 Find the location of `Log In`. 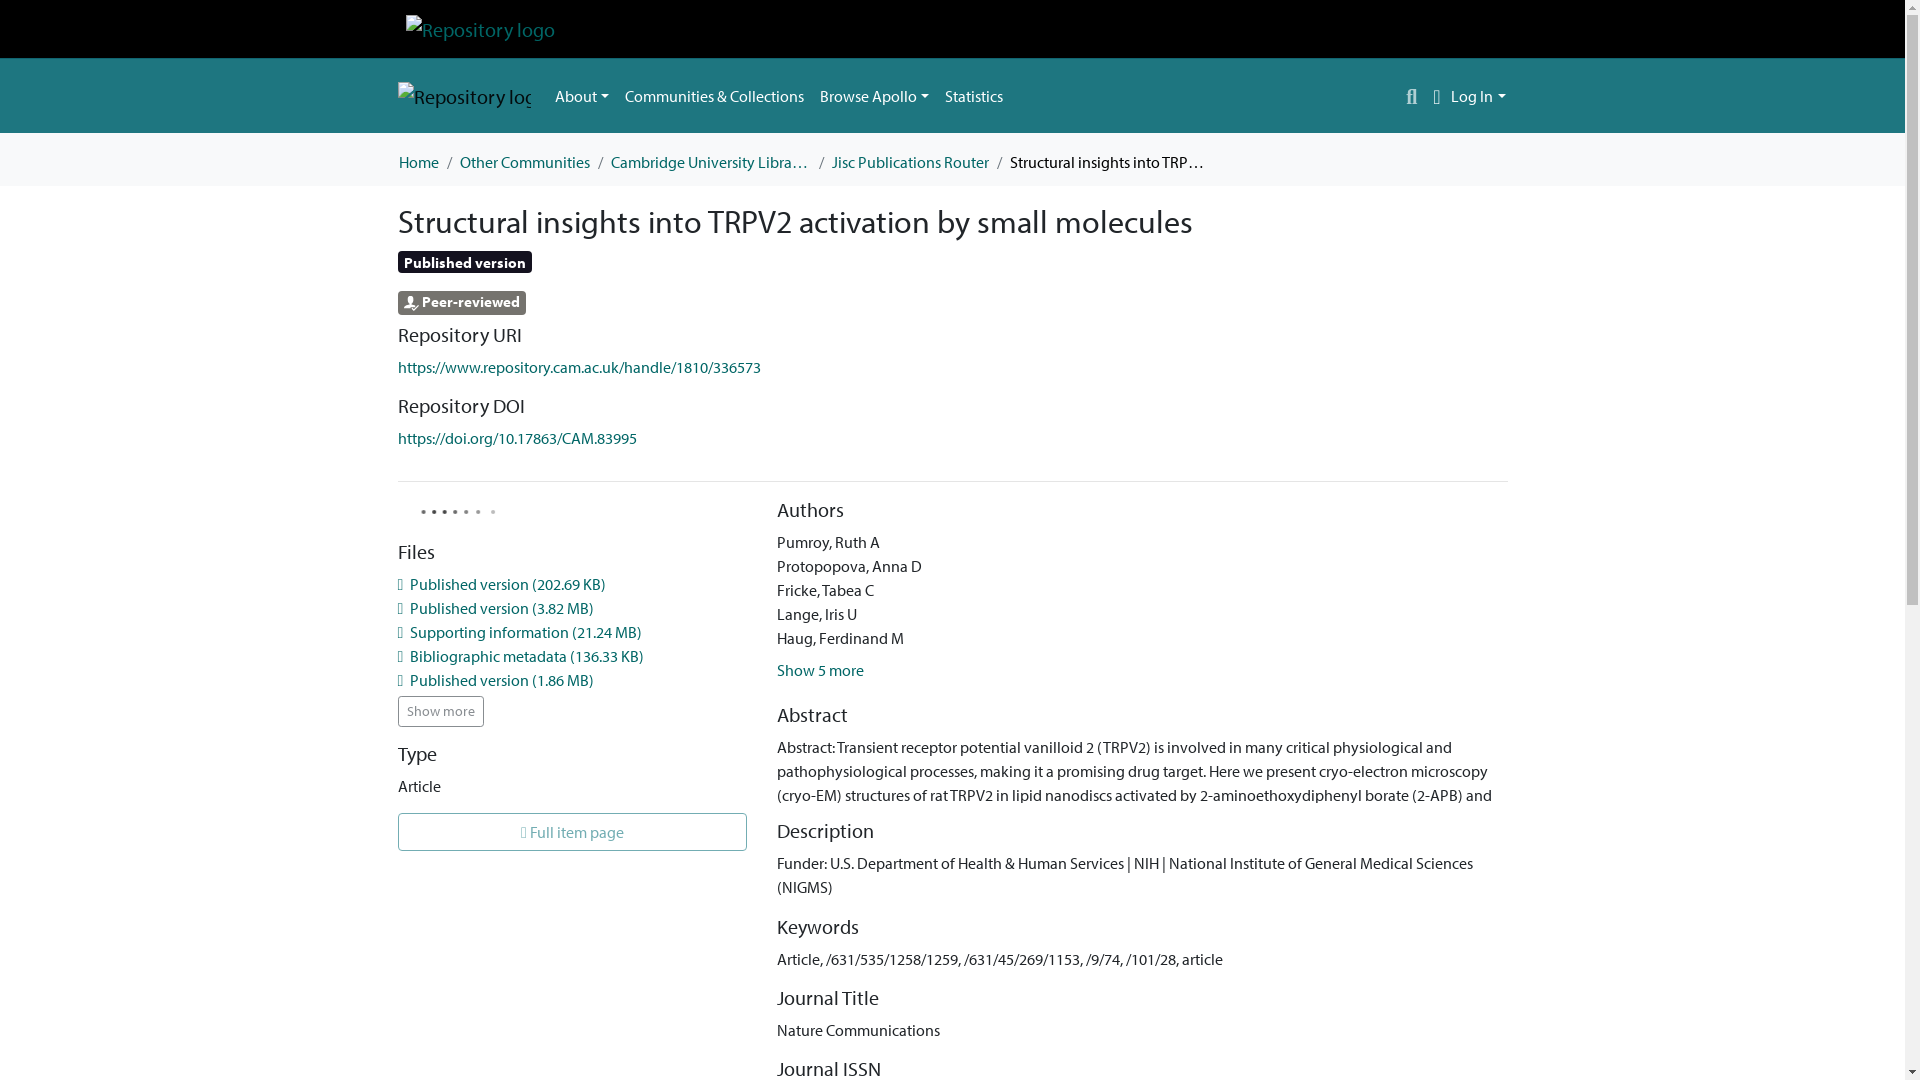

Log In is located at coordinates (1478, 96).